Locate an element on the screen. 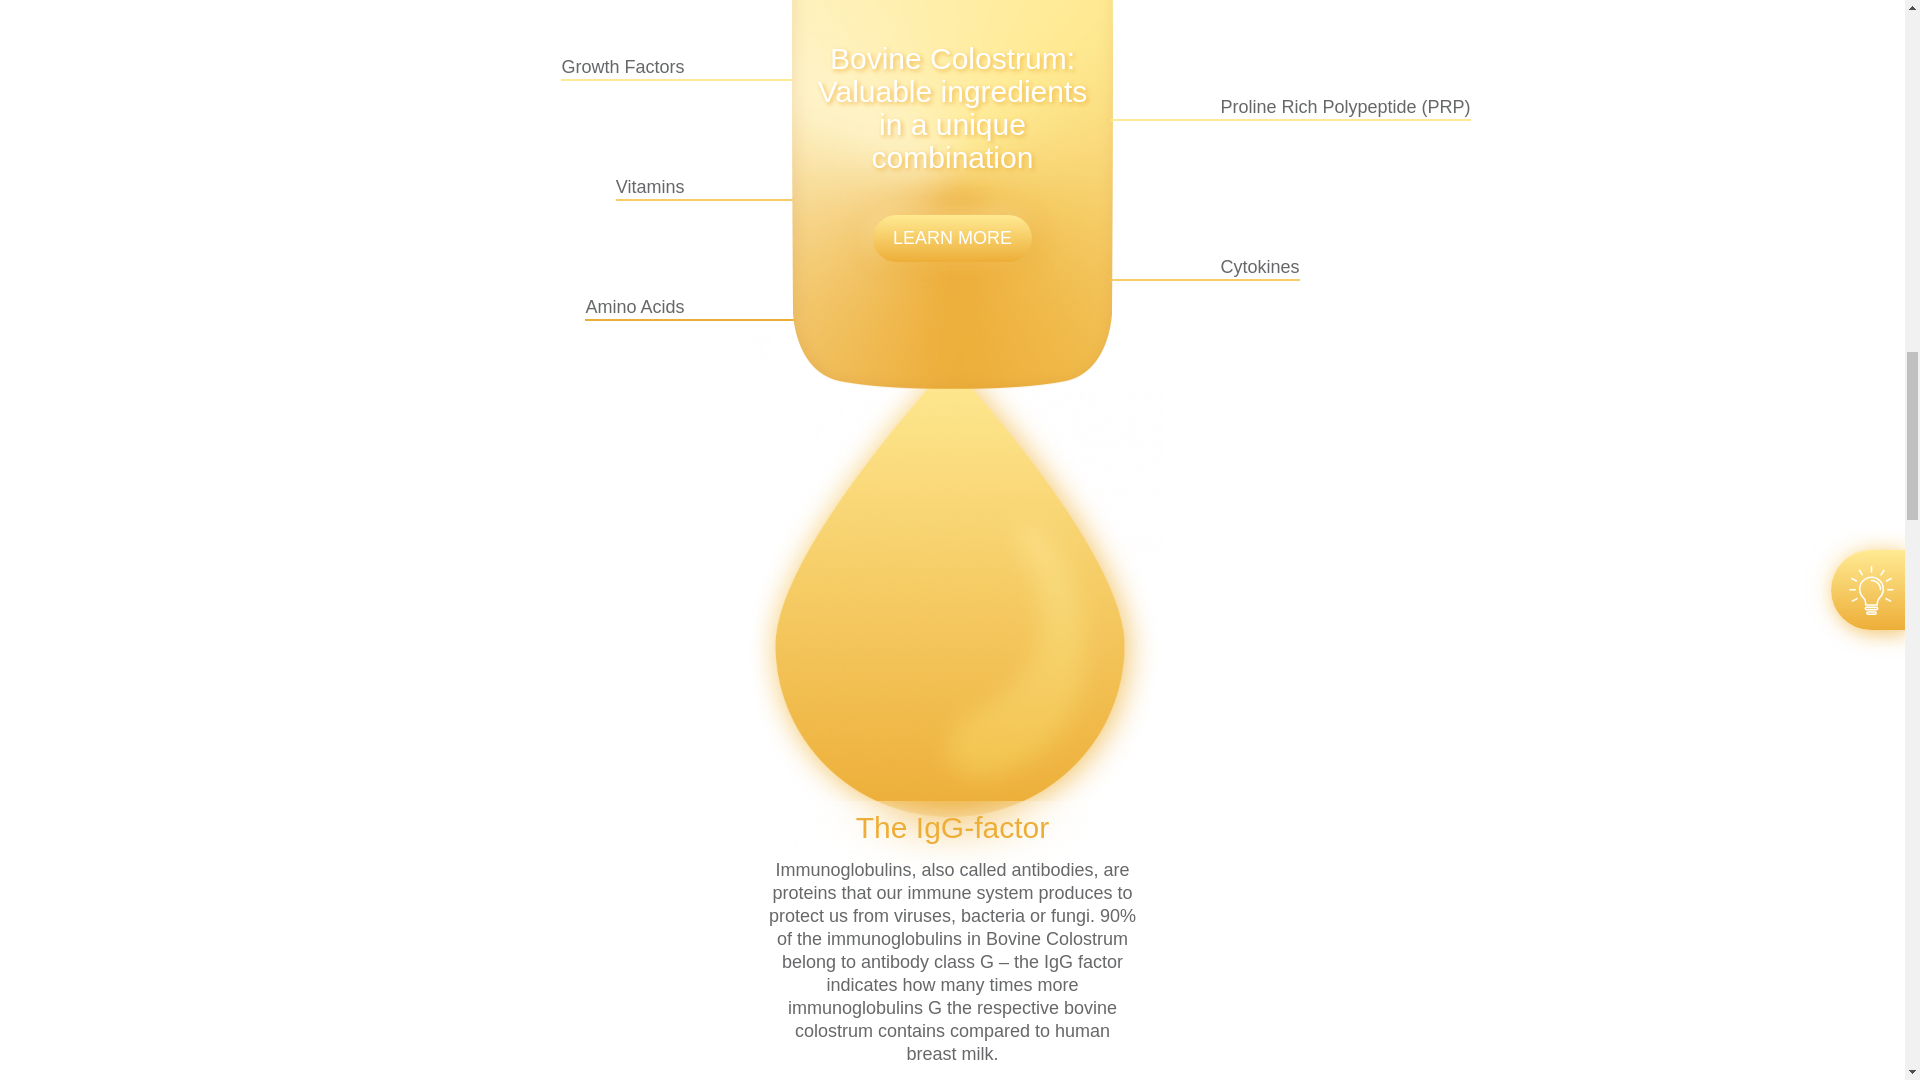 The width and height of the screenshot is (1920, 1080). LEARN MORE is located at coordinates (952, 238).